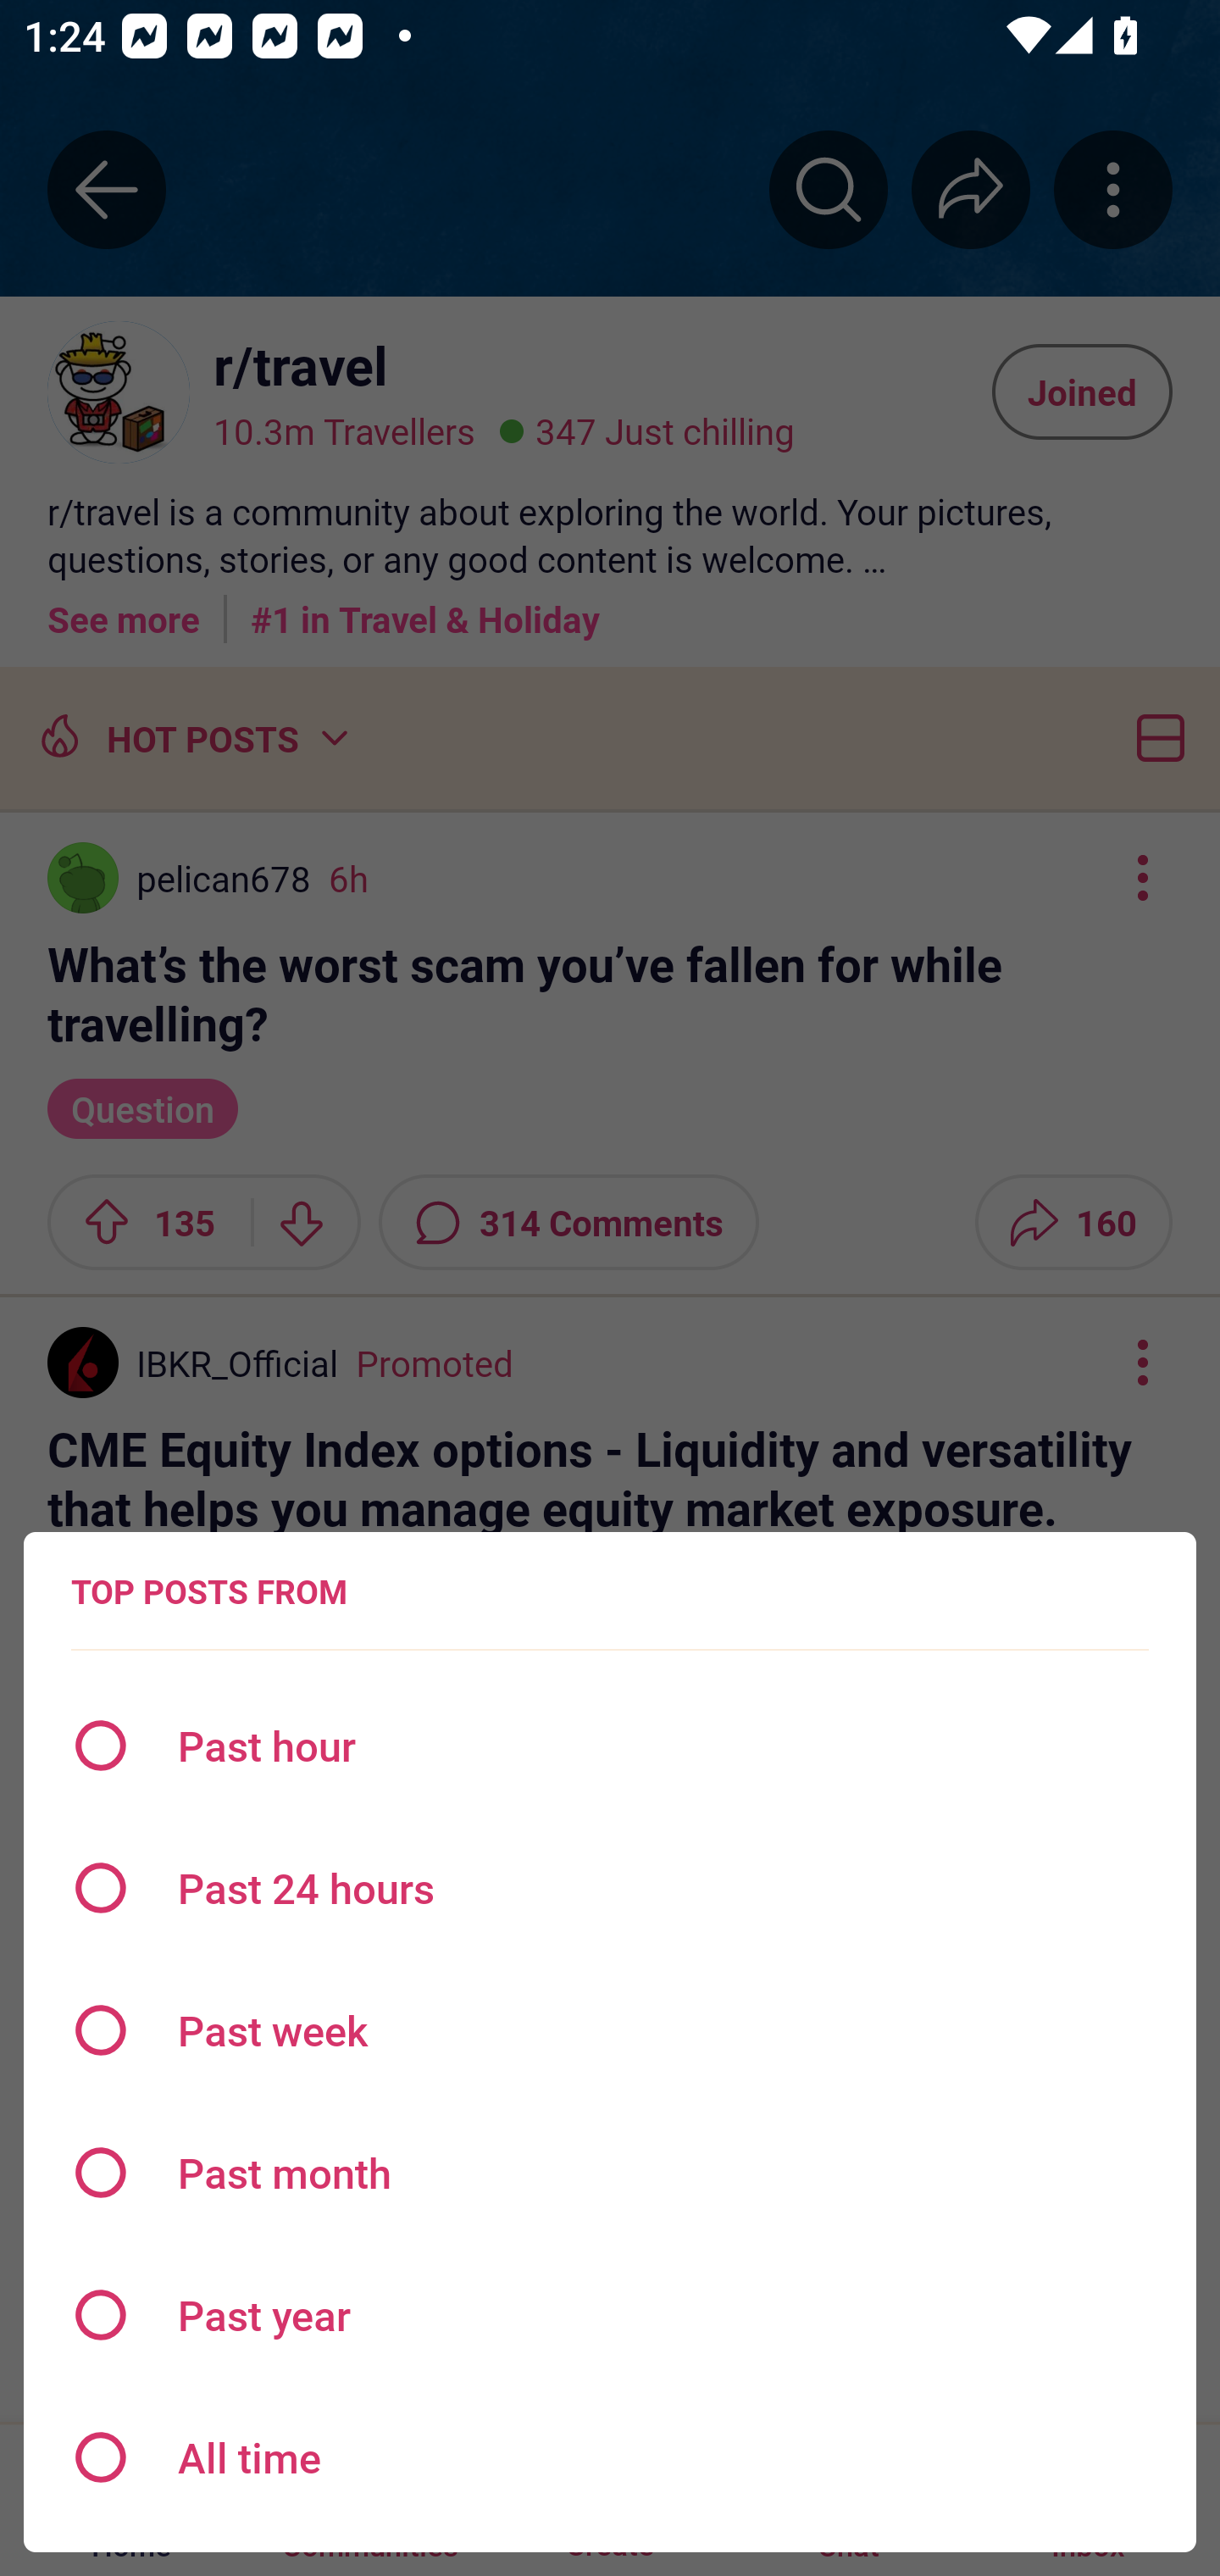 The height and width of the screenshot is (2576, 1220). Describe the element at coordinates (610, 2173) in the screenshot. I see `Past month` at that location.